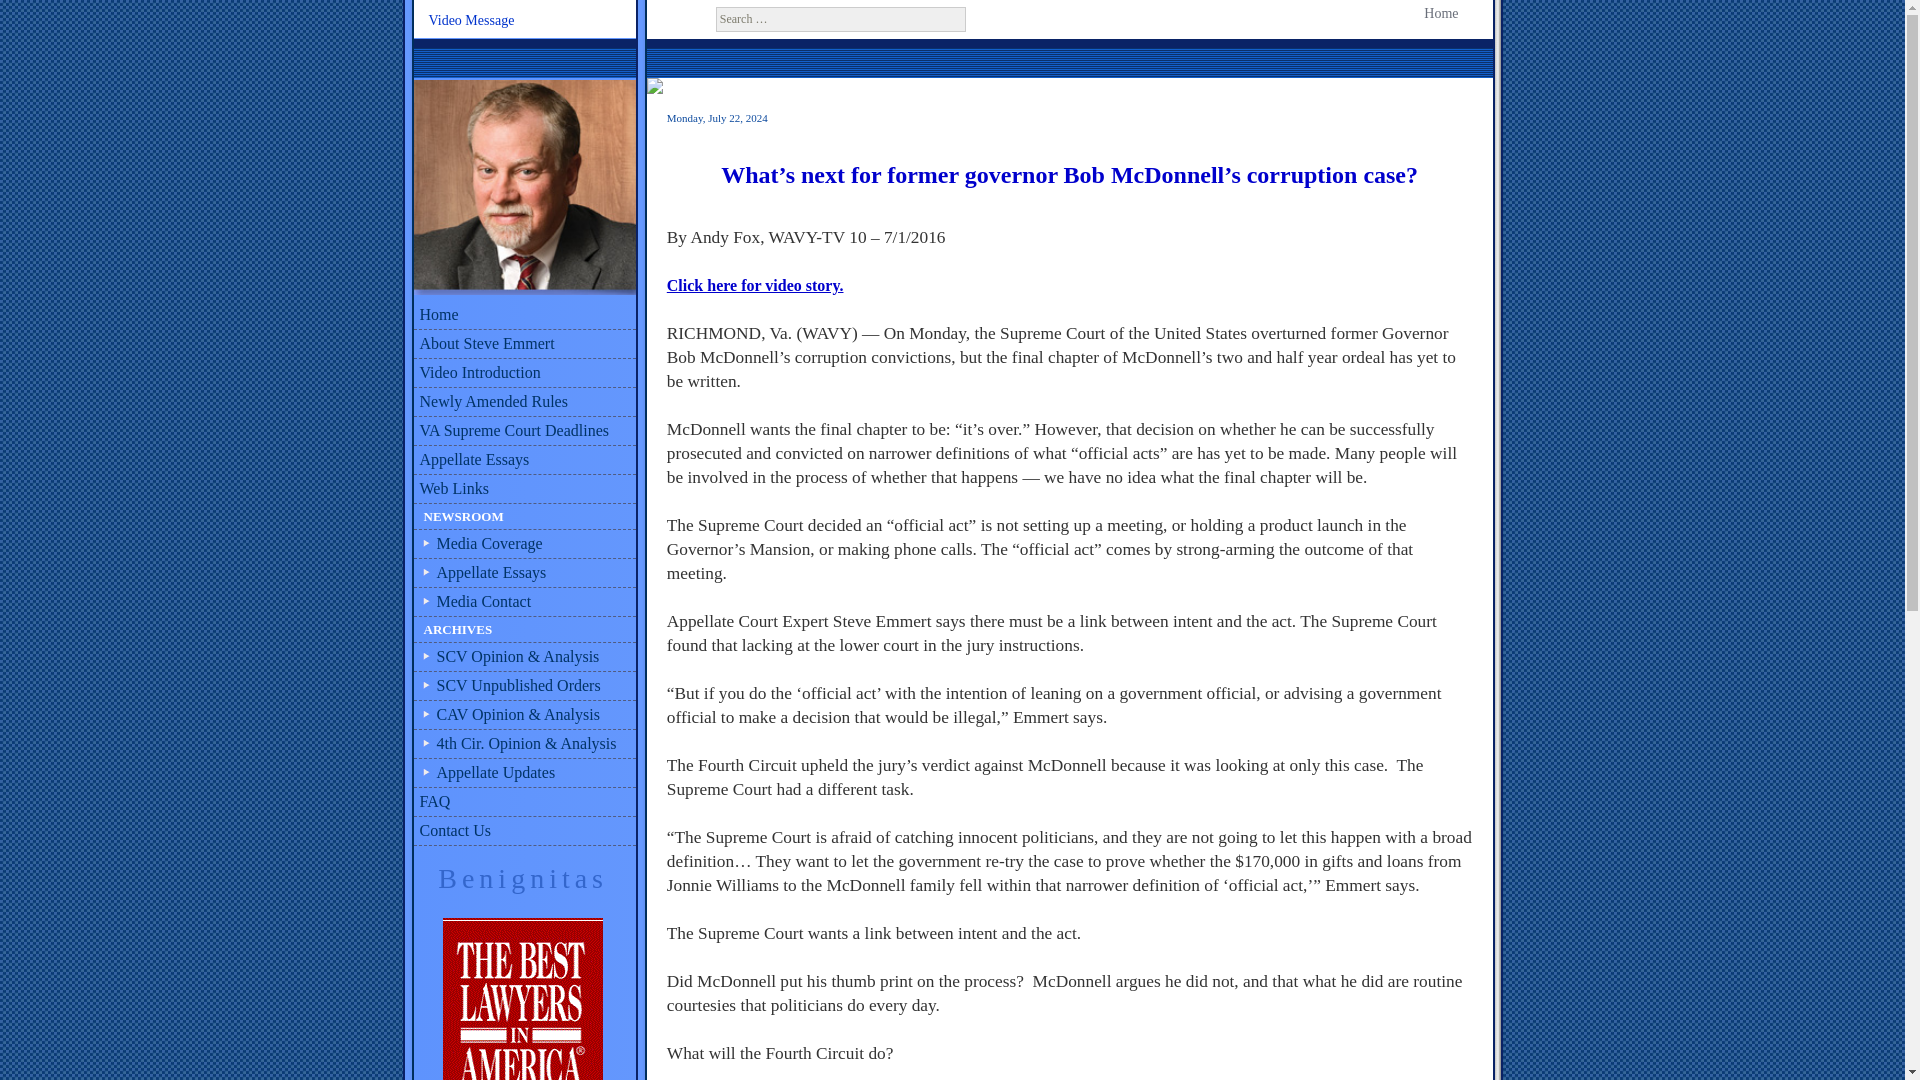  What do you see at coordinates (524, 344) in the screenshot?
I see `About Steve Emmert` at bounding box center [524, 344].